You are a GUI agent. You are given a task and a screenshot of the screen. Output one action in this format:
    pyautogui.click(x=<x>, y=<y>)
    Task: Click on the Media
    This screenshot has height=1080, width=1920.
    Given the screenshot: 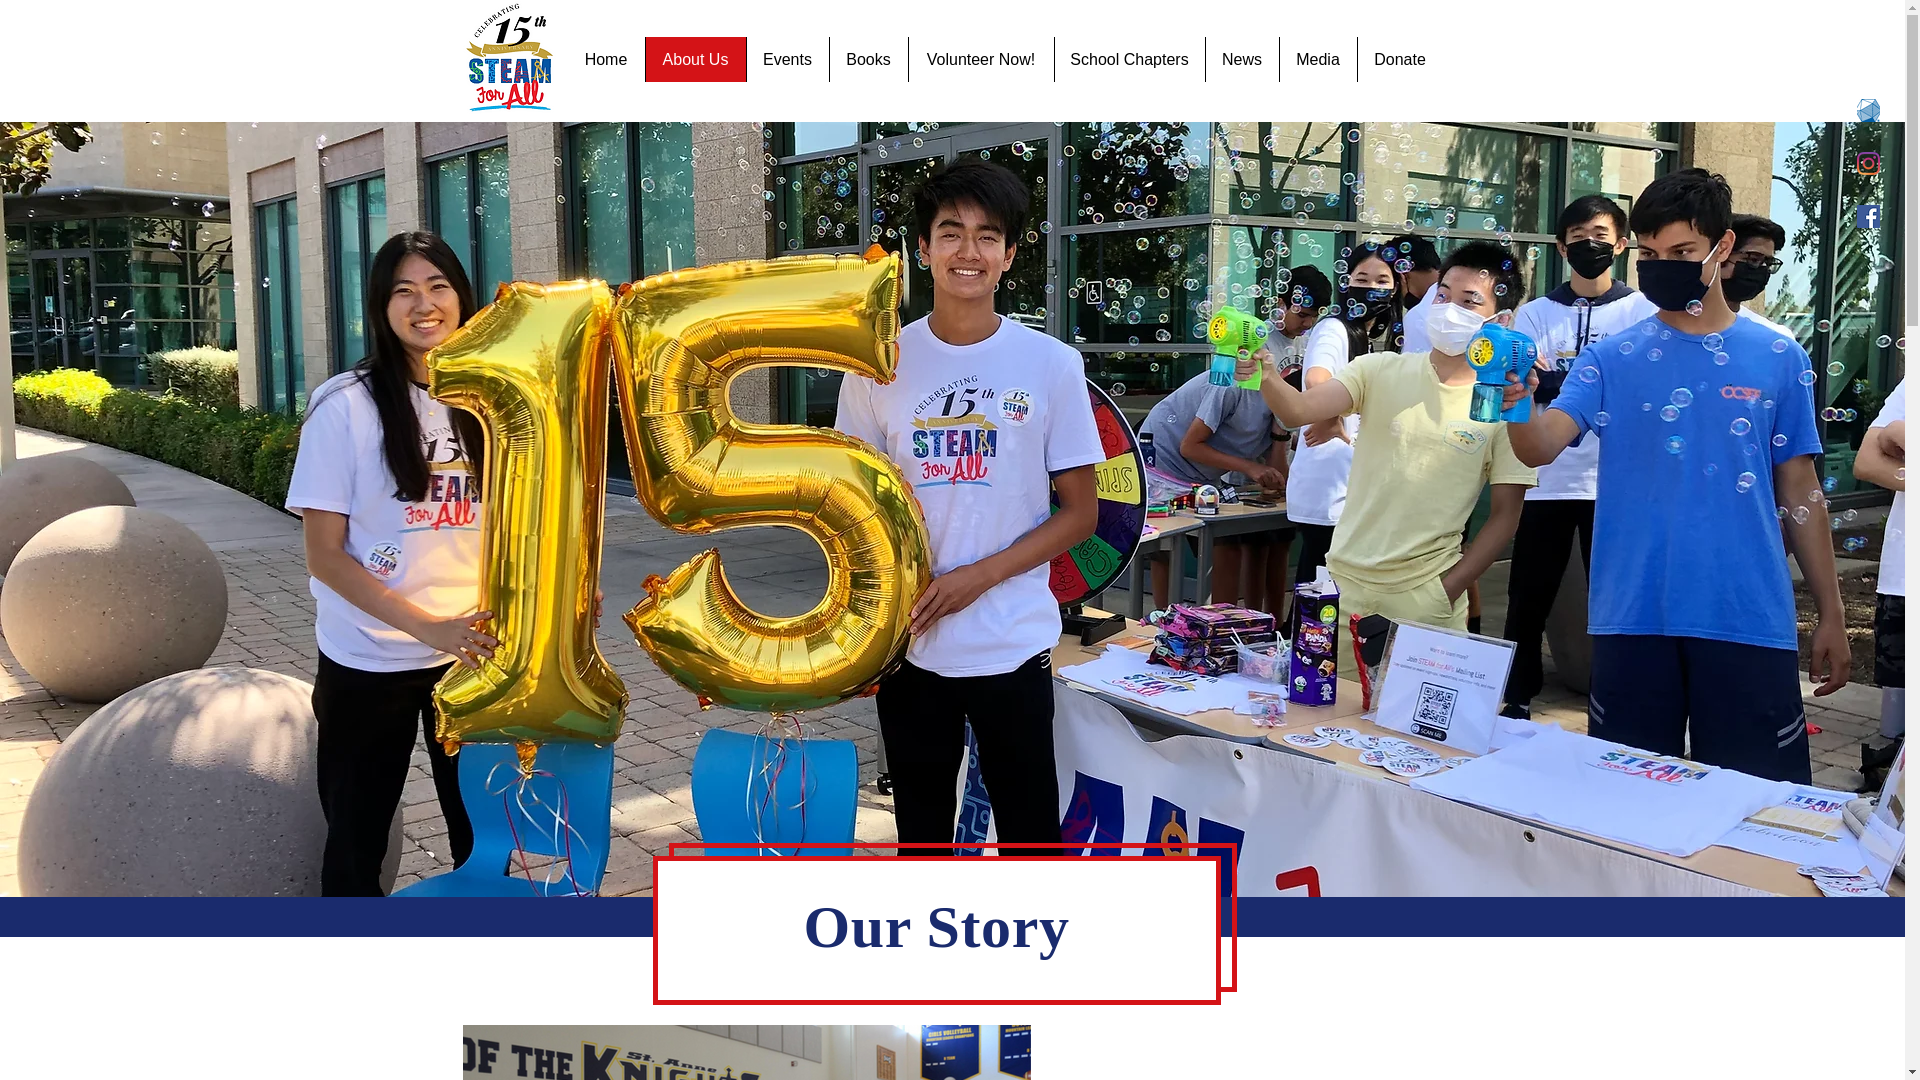 What is the action you would take?
    pyautogui.click(x=1316, y=59)
    